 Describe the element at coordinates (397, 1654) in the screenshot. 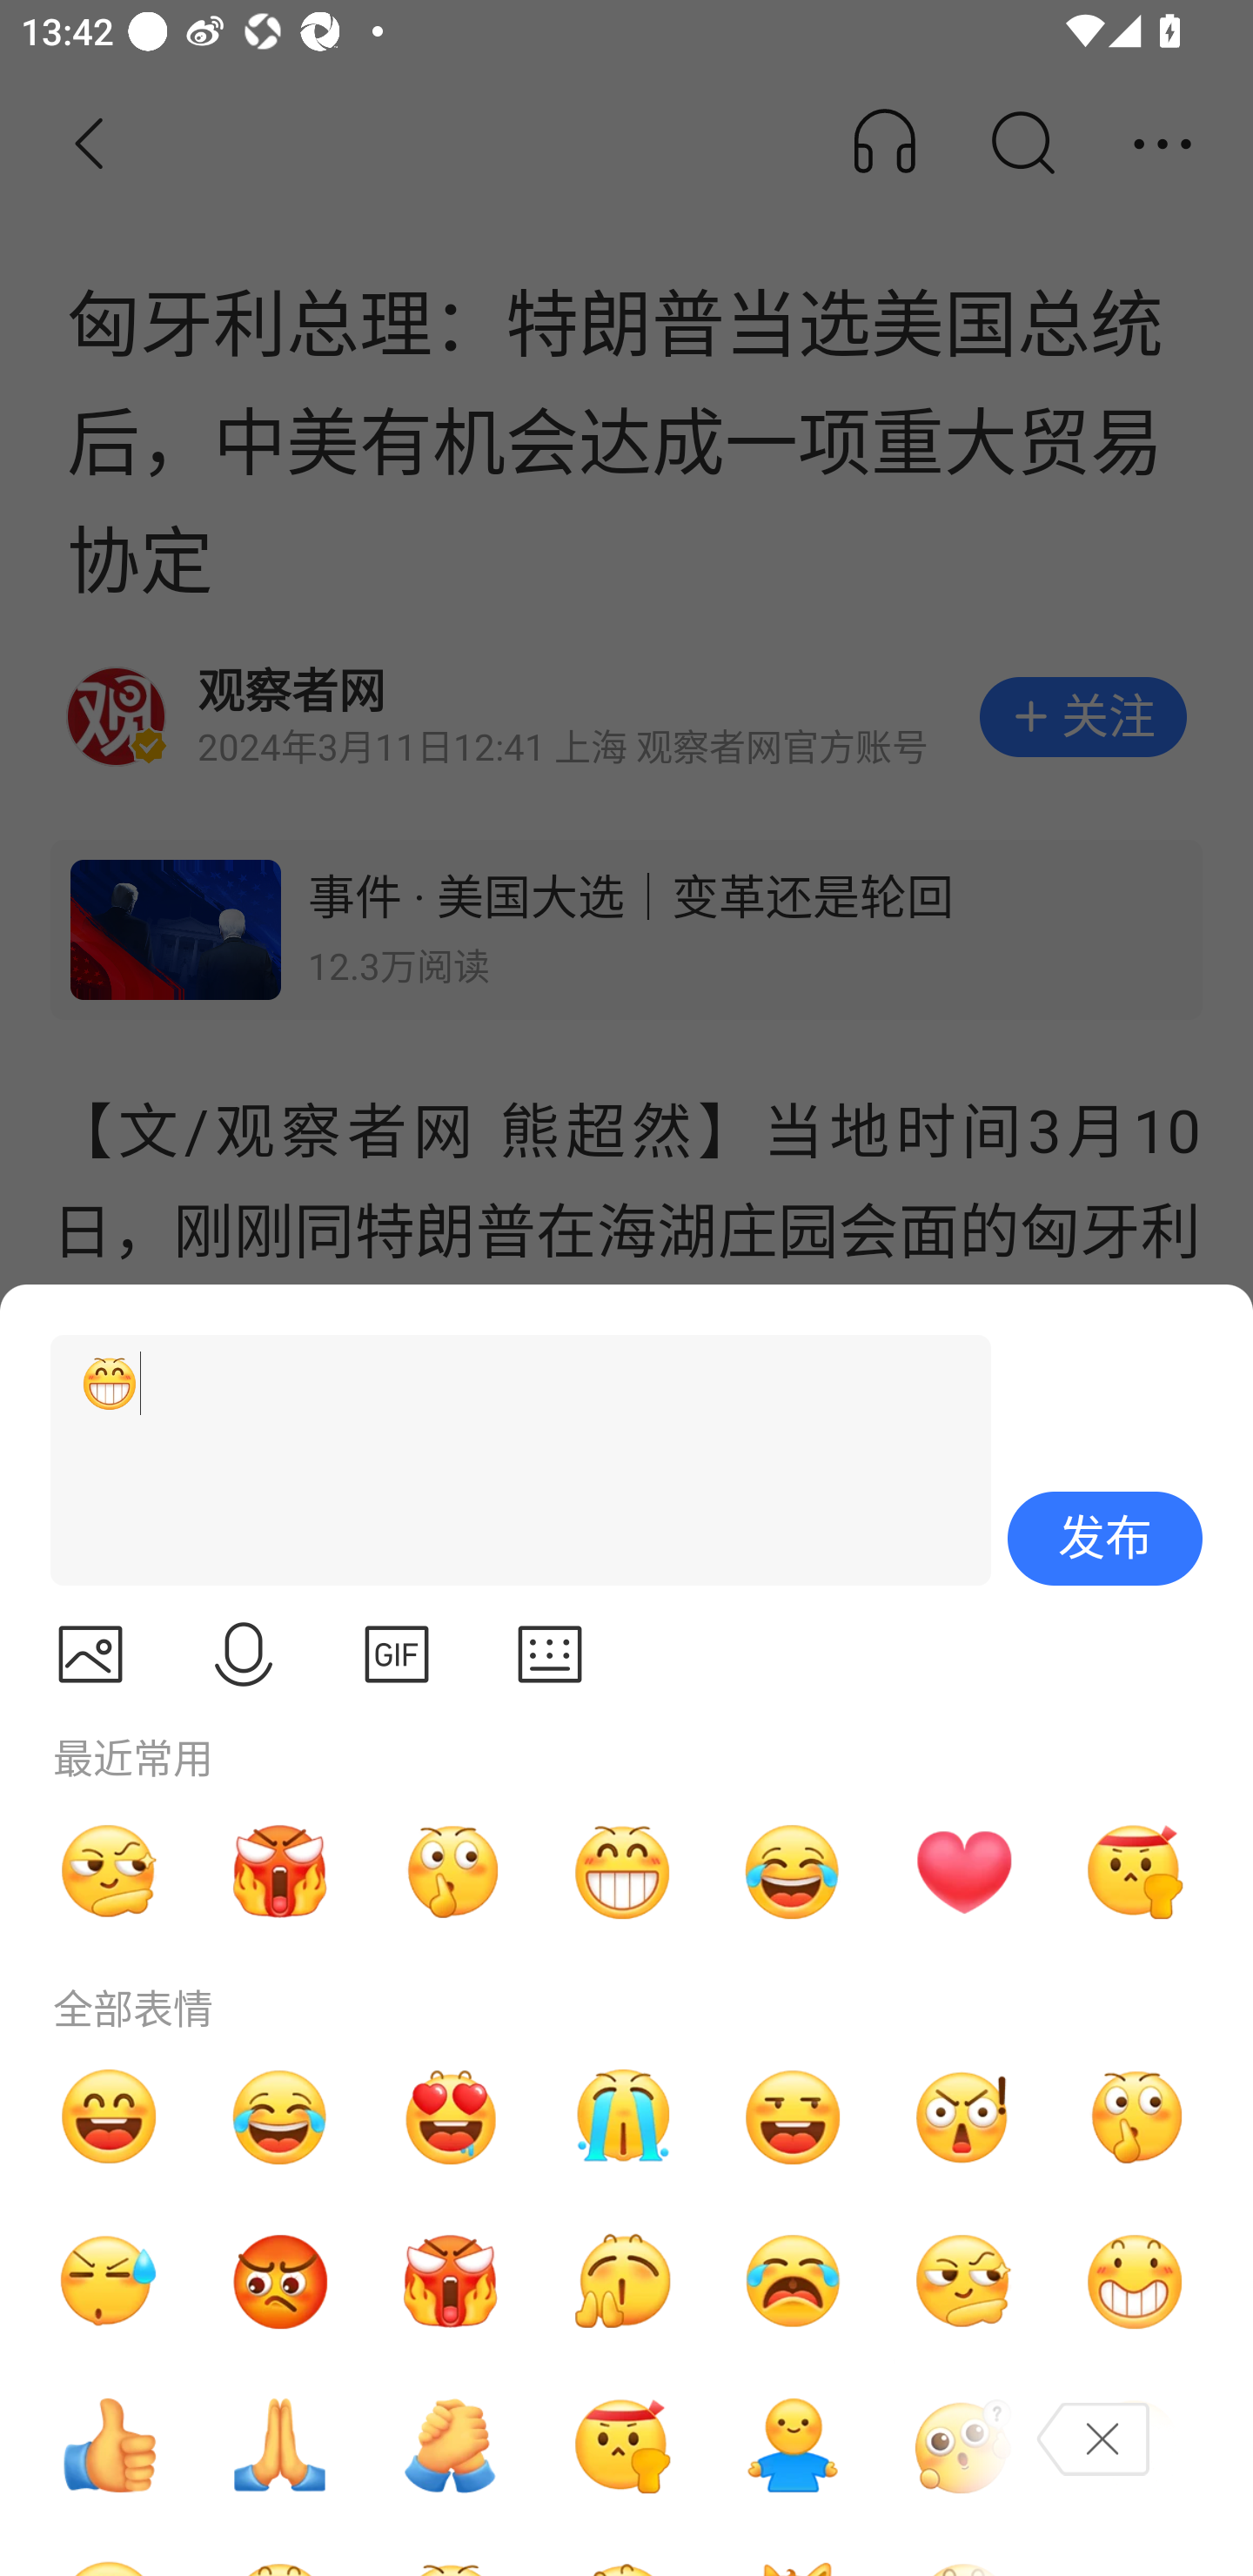

I see `` at that location.